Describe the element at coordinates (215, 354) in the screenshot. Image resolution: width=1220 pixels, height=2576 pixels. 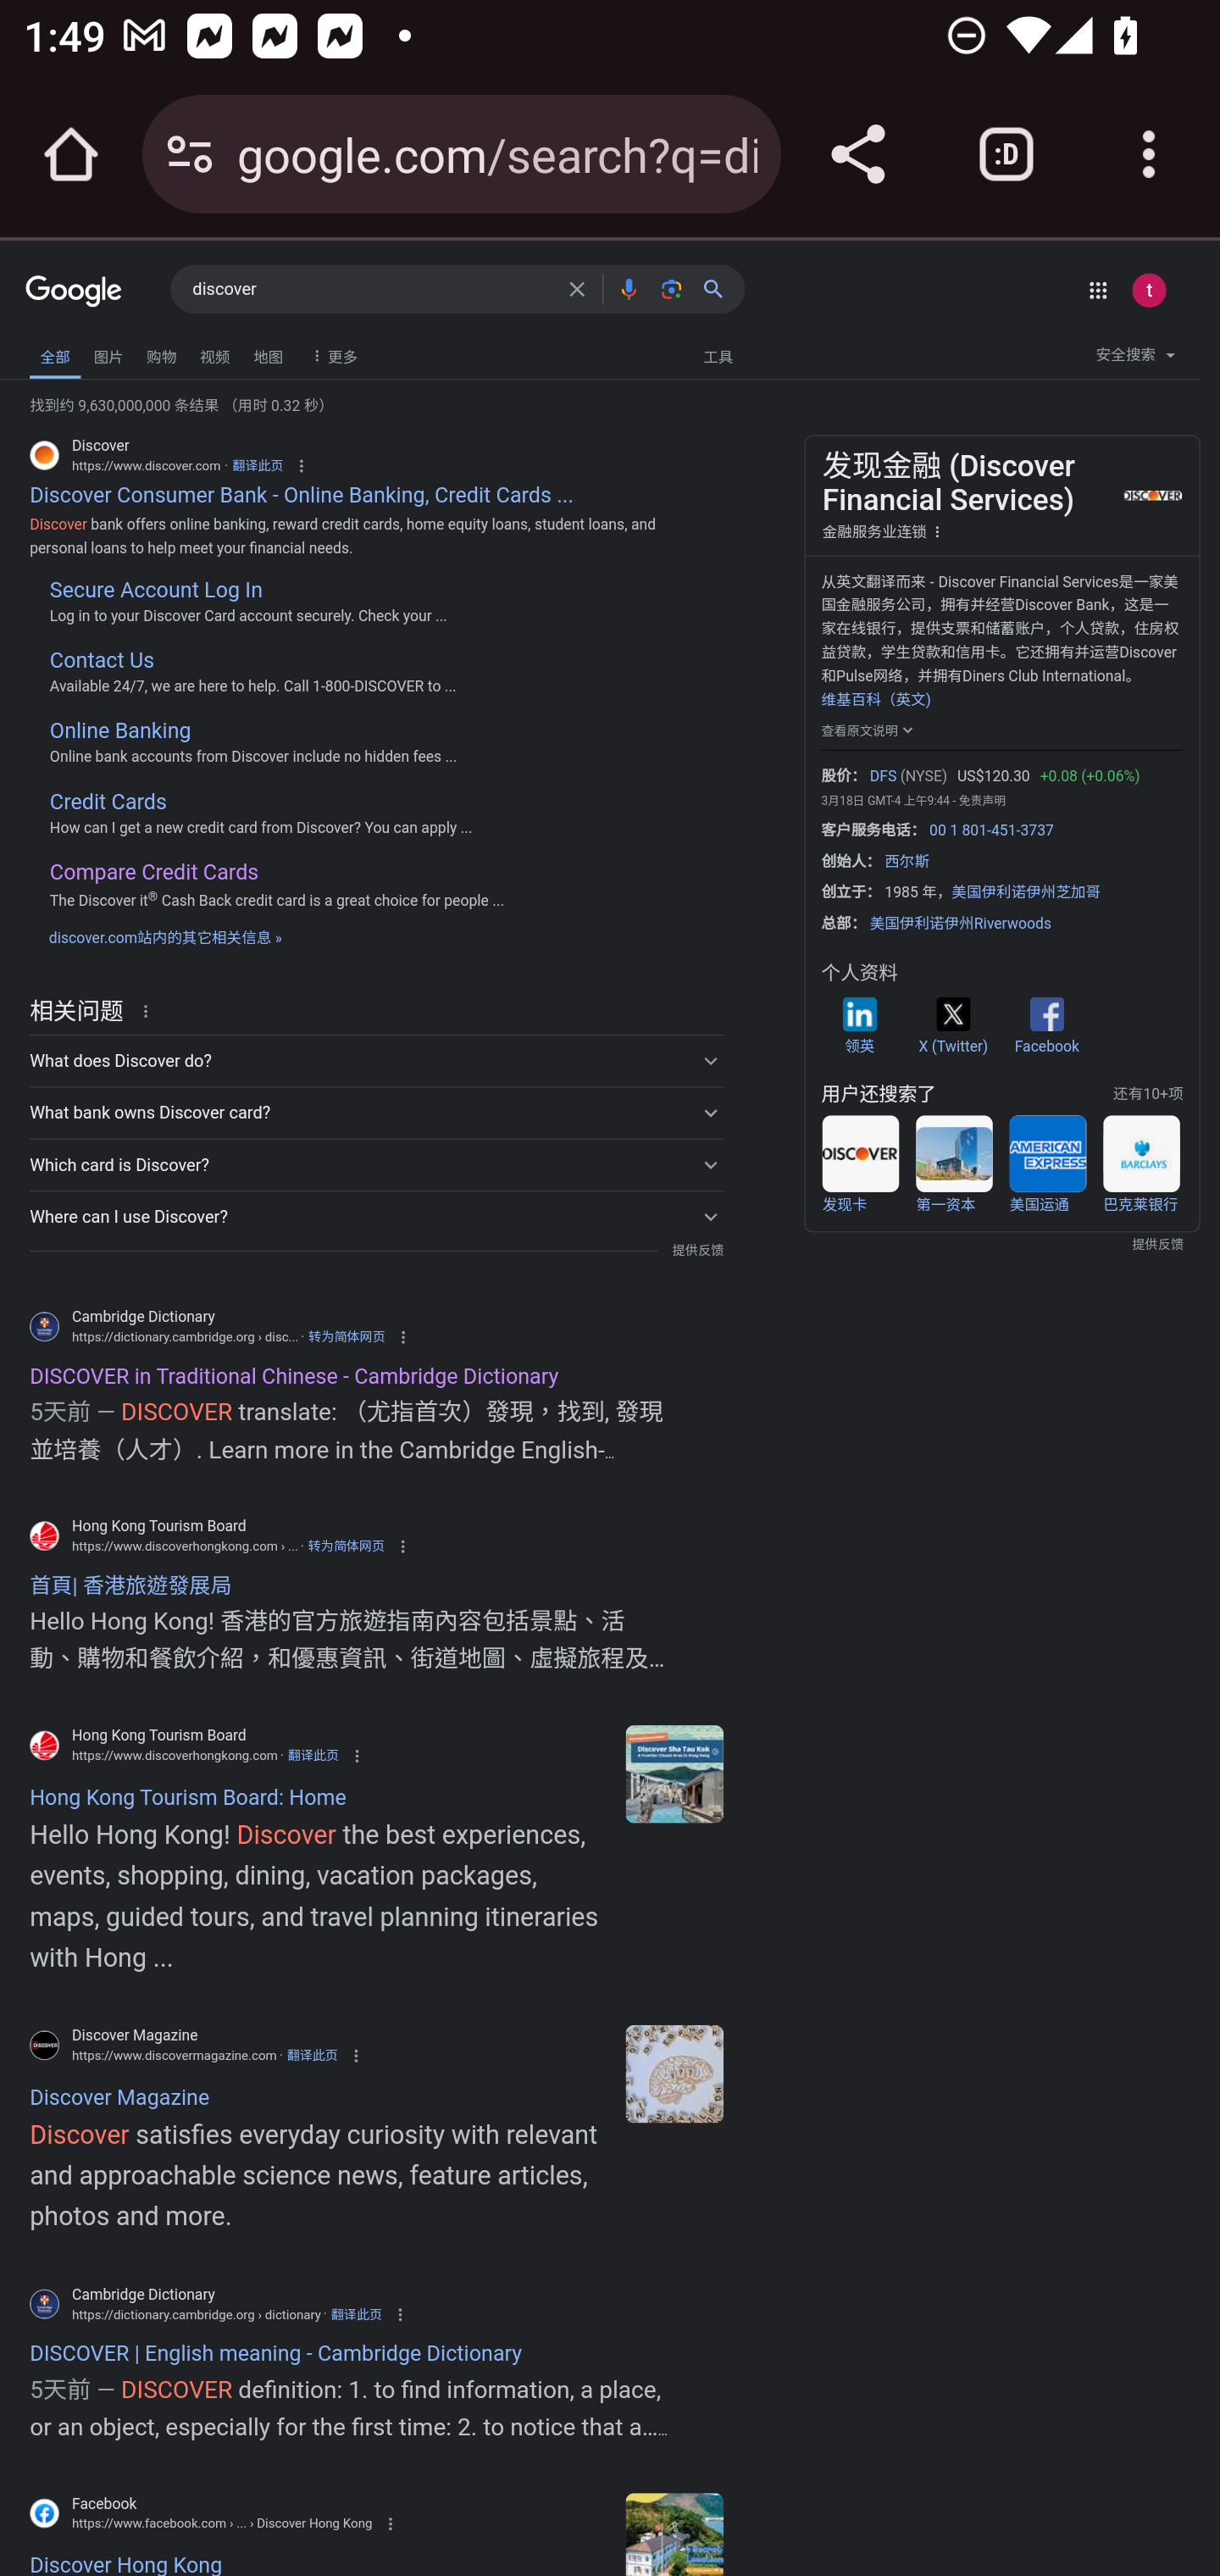
I see `视频` at that location.